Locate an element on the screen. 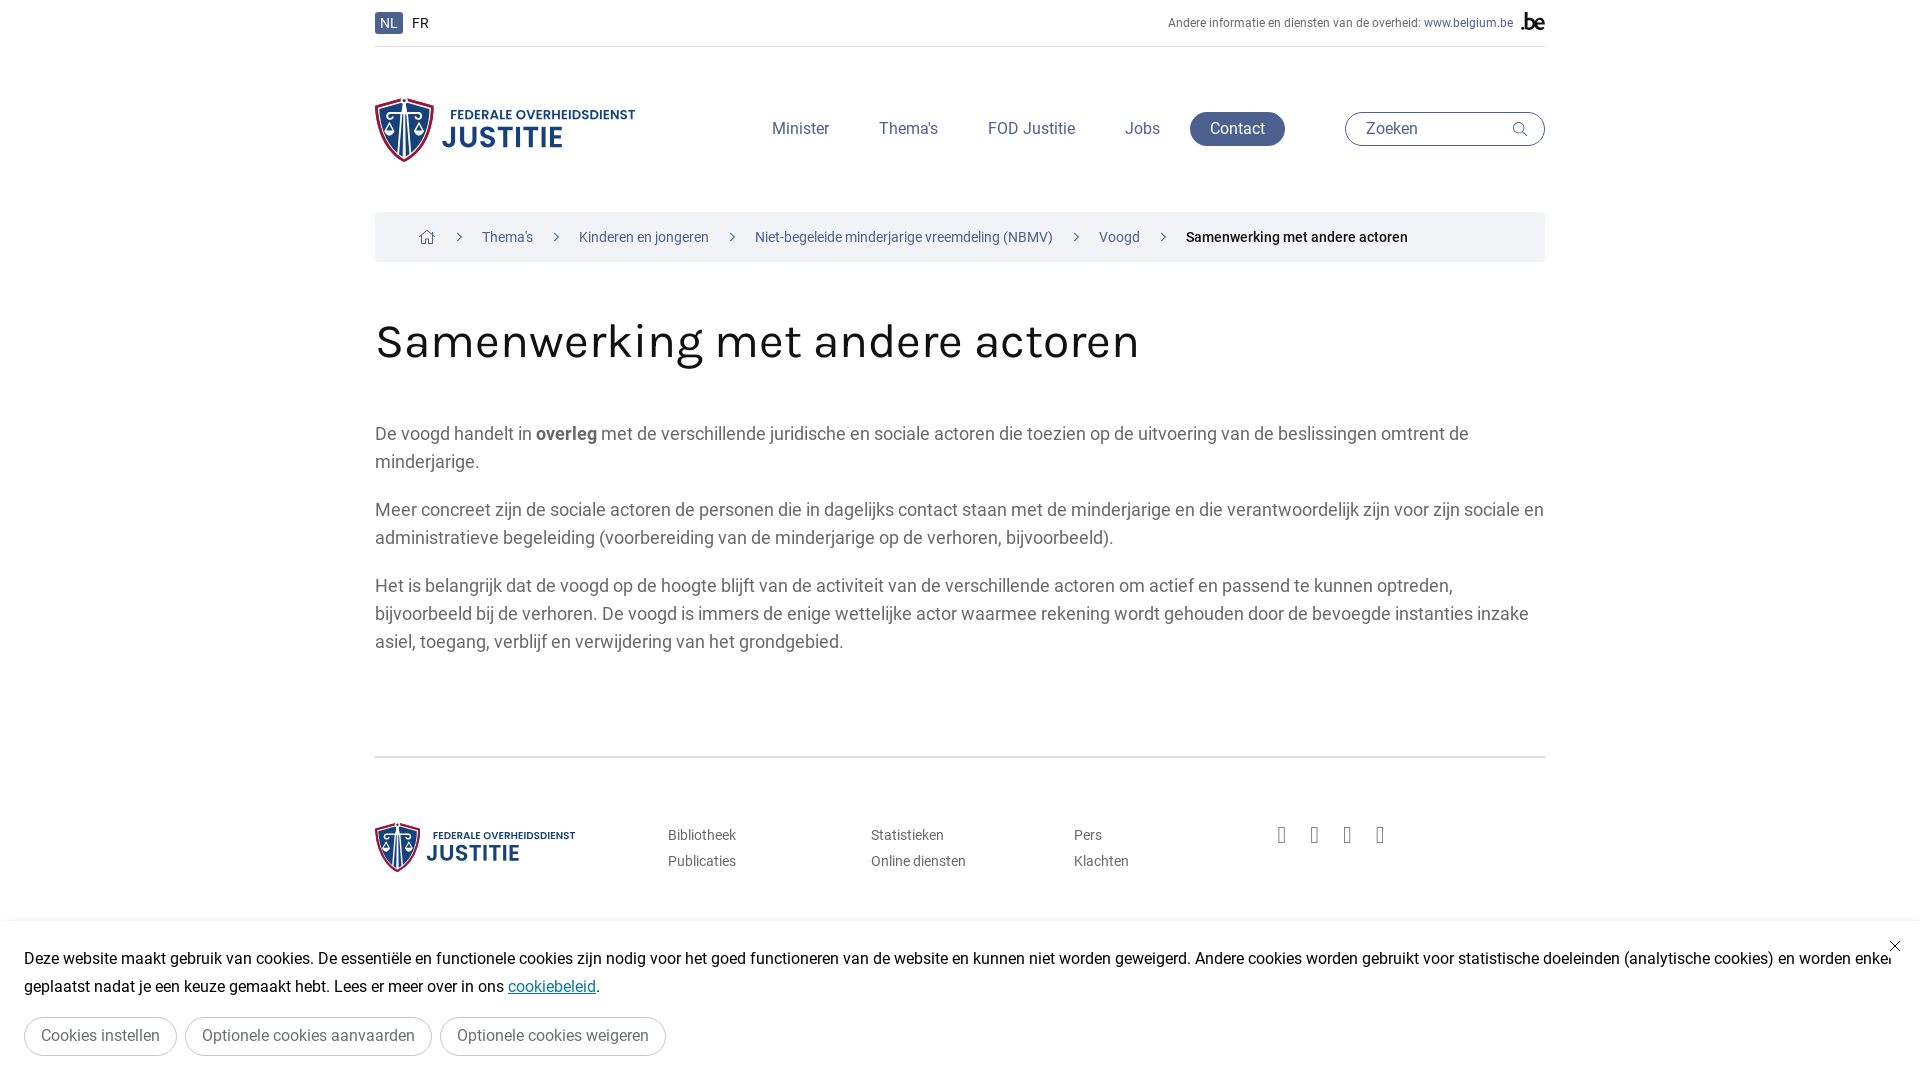 Image resolution: width=1920 pixels, height=1080 pixels. cookiebeleid is located at coordinates (552, 986).